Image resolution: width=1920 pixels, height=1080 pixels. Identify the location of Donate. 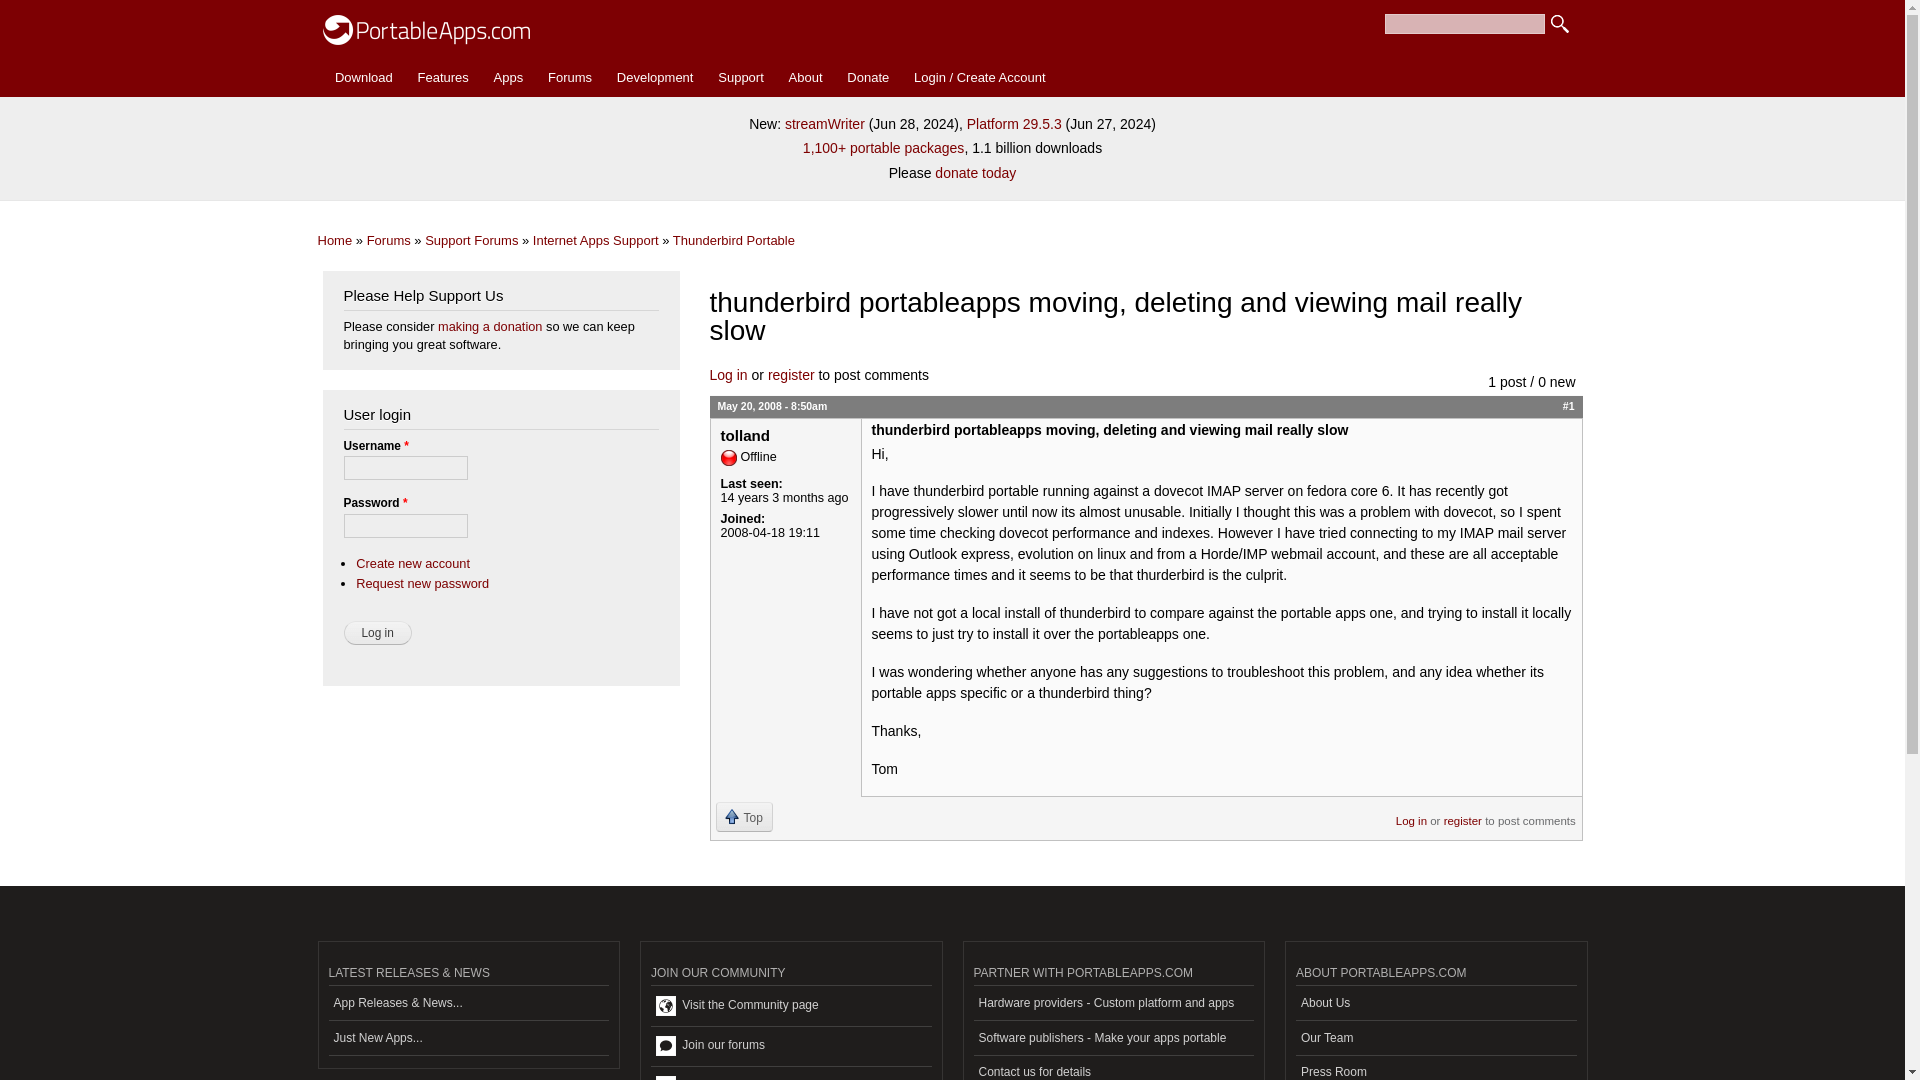
(868, 78).